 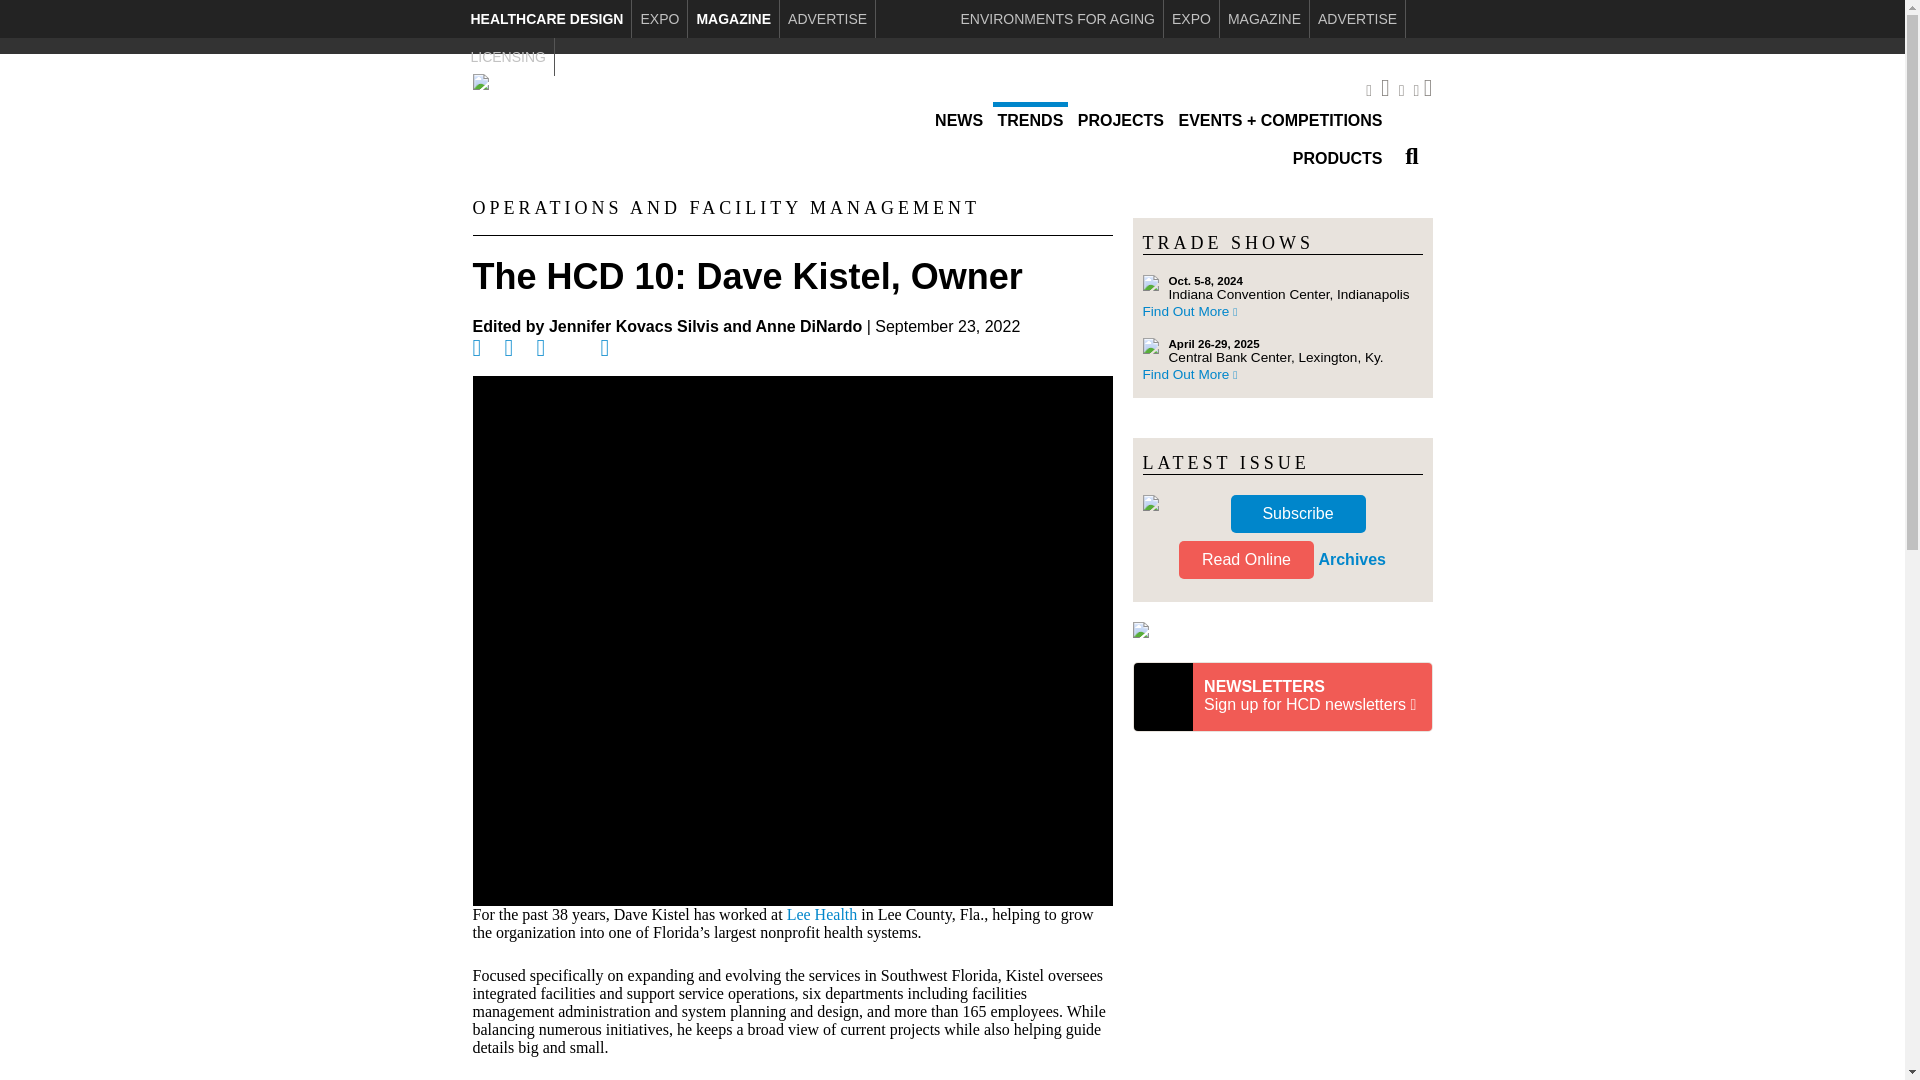 I want to click on PROJECTS, so click(x=1121, y=120).